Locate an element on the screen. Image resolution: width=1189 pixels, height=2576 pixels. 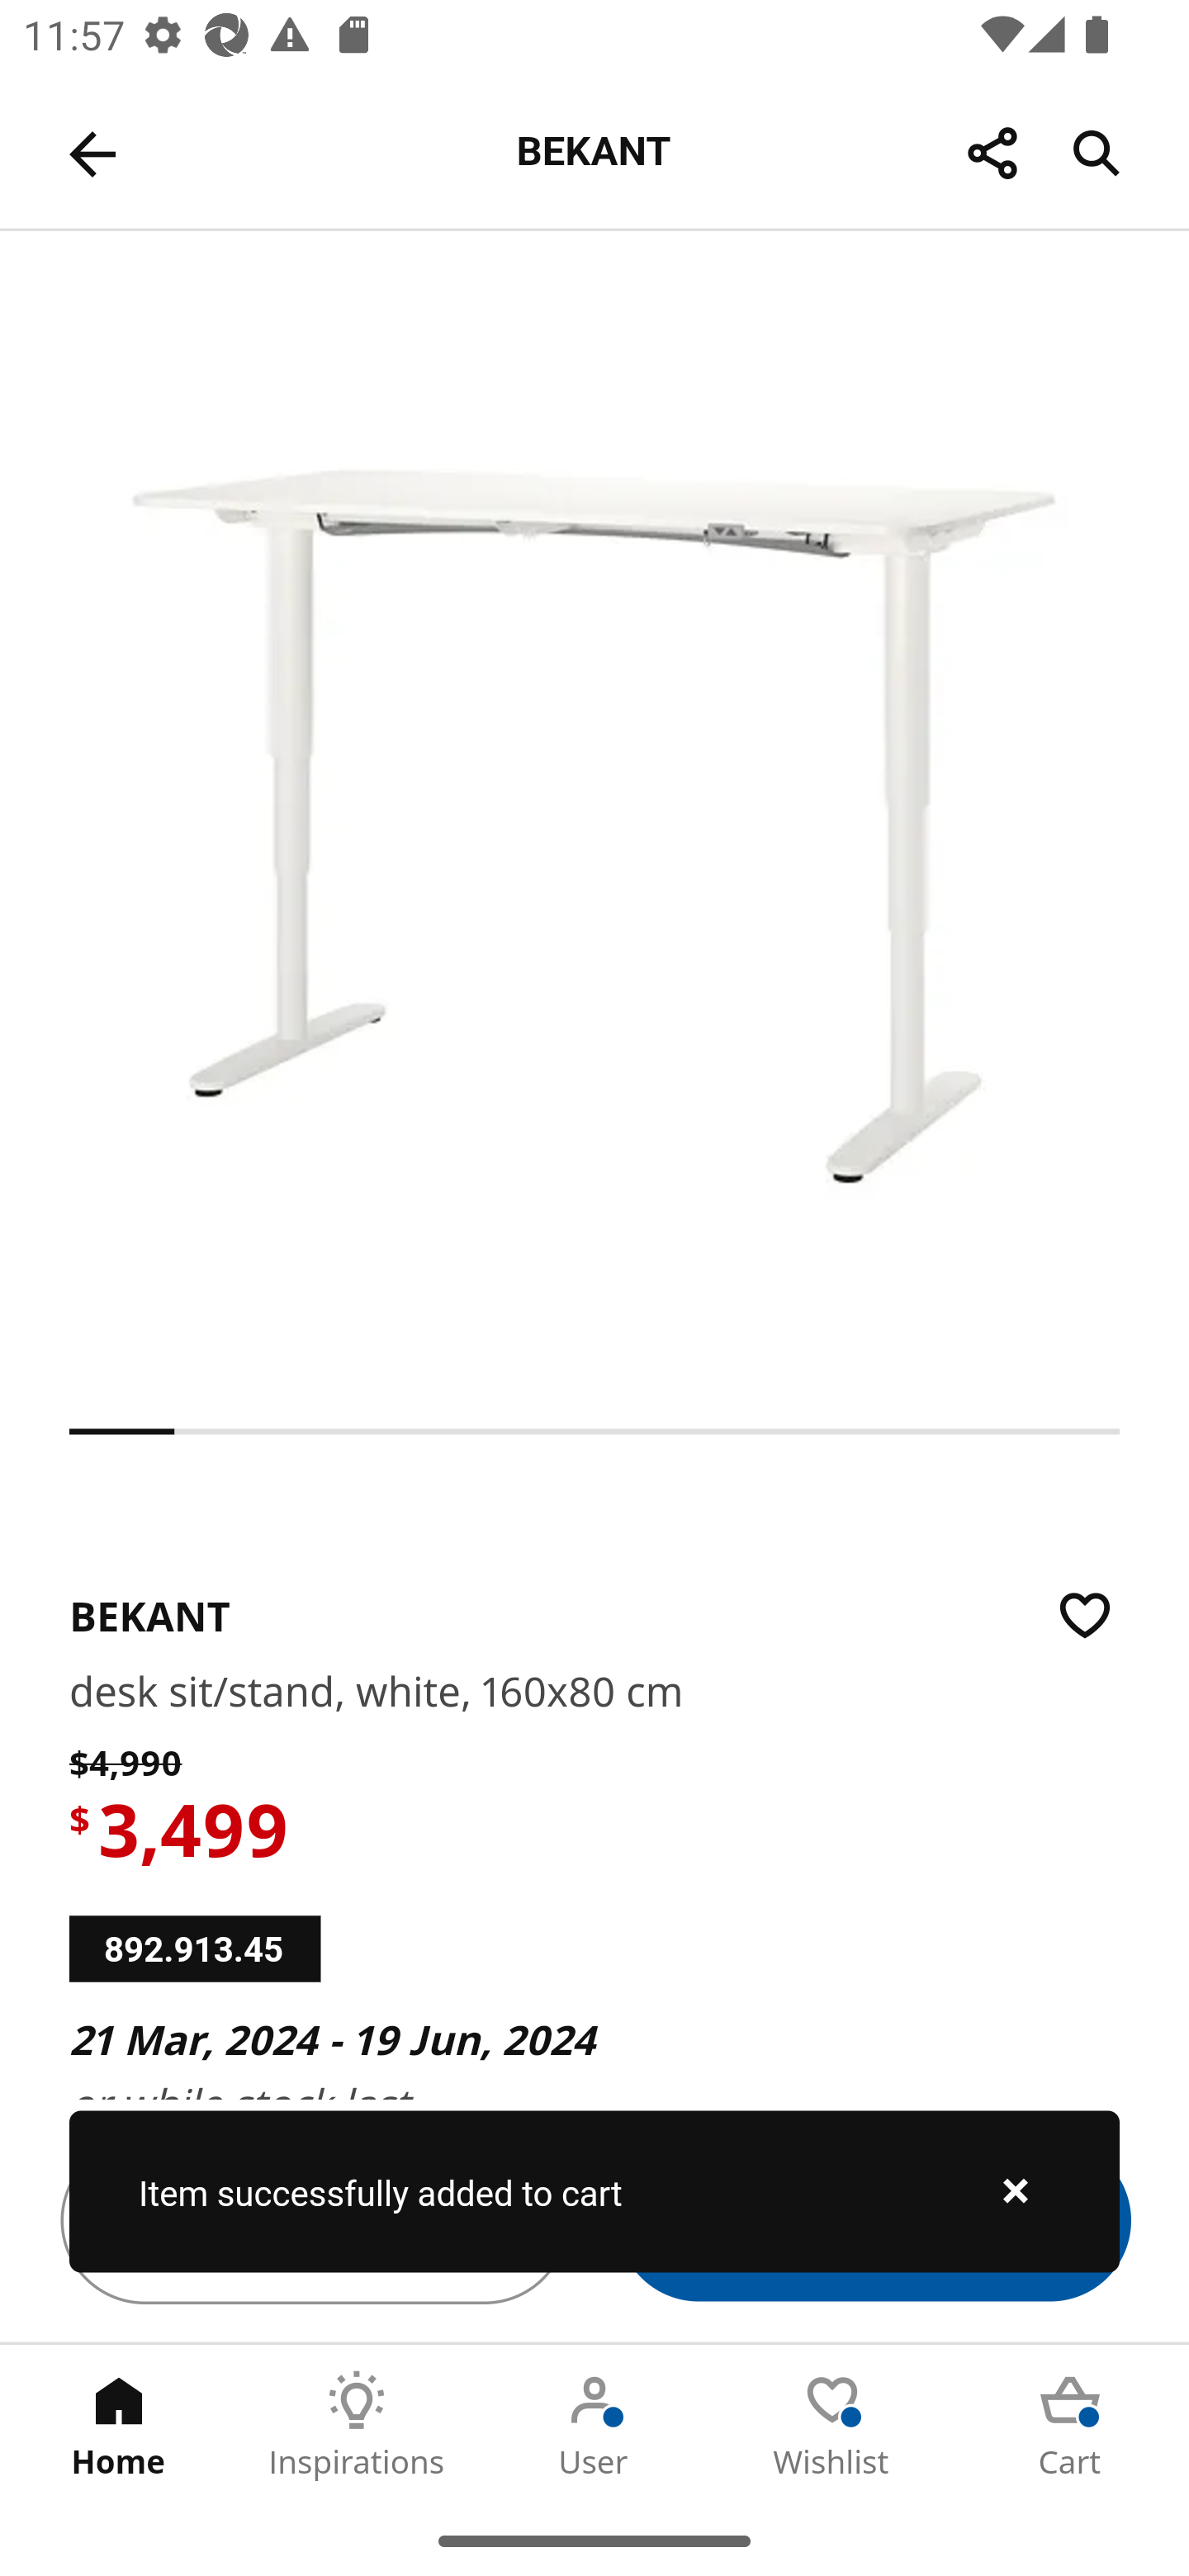
Inspirations
Tab 2 of 5 is located at coordinates (357, 2425).